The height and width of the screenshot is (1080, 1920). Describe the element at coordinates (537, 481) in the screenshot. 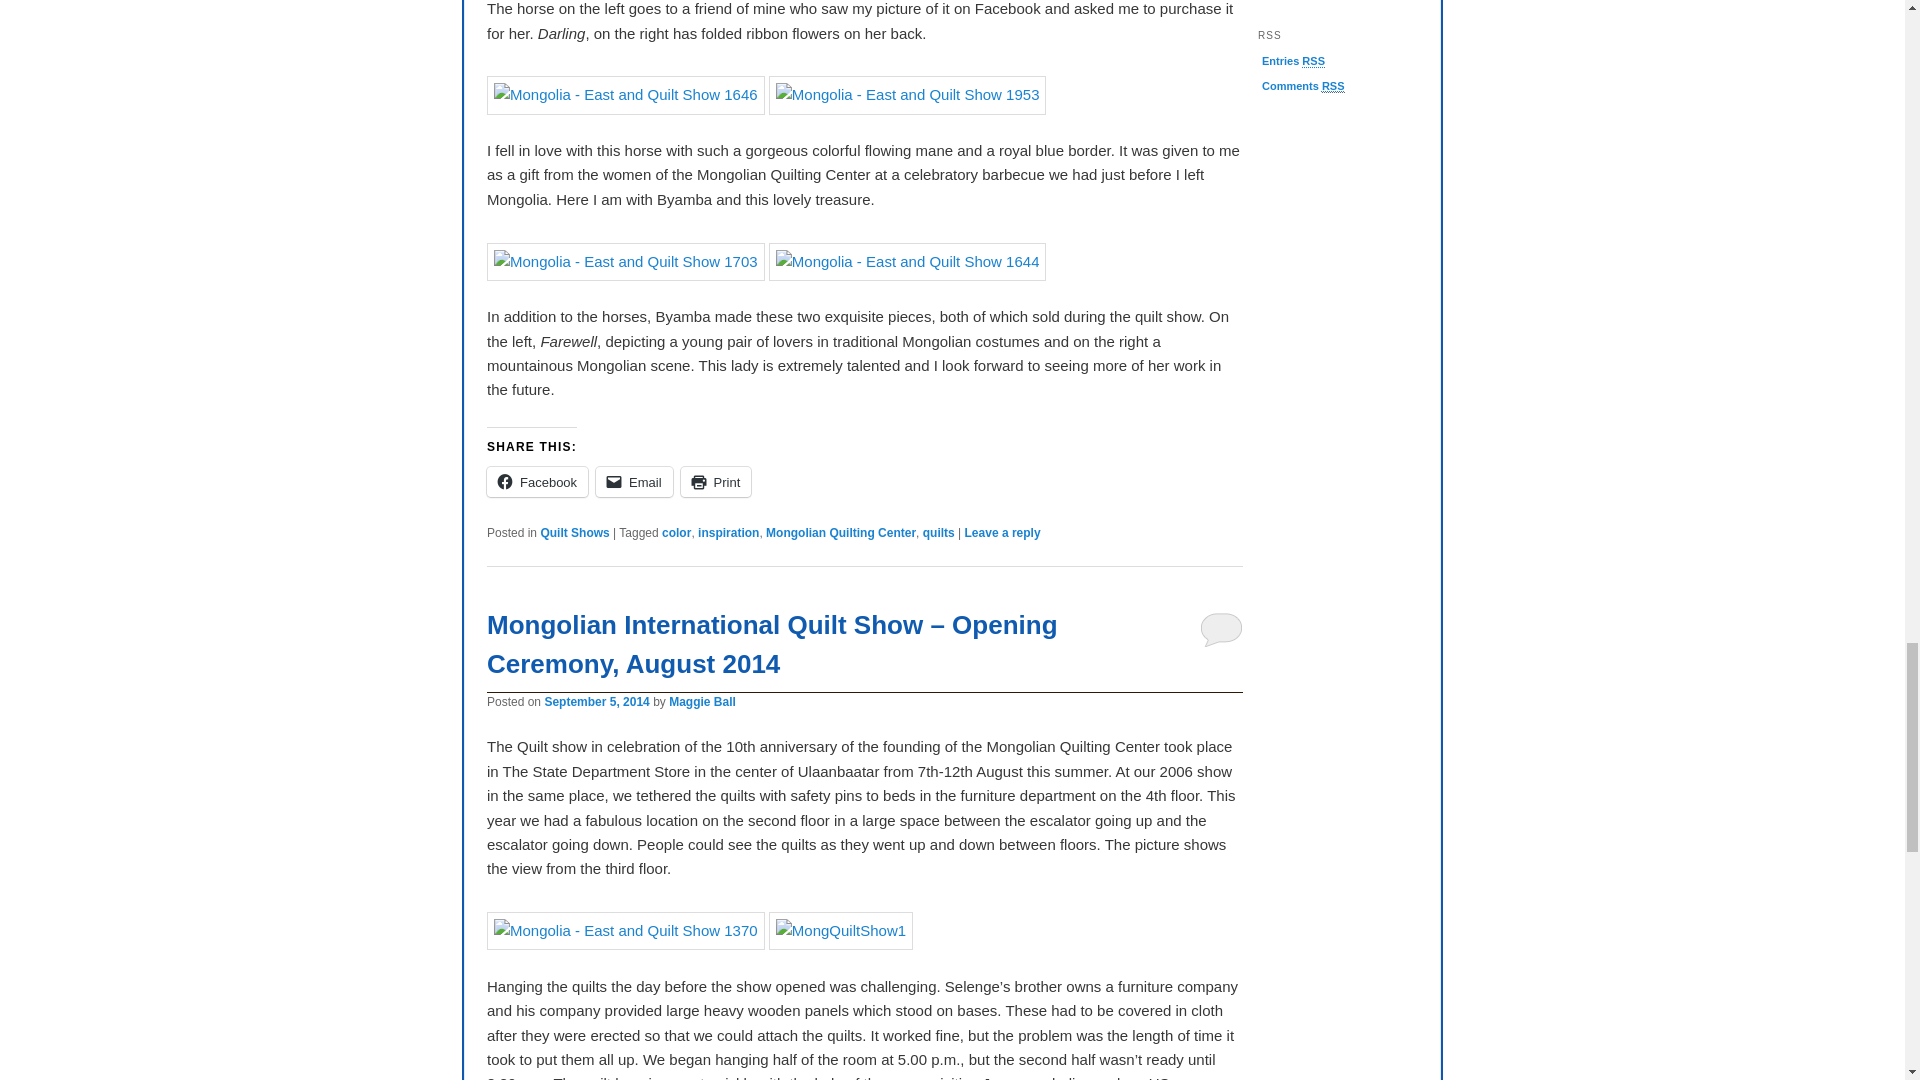

I see `Click to share on Facebook` at that location.